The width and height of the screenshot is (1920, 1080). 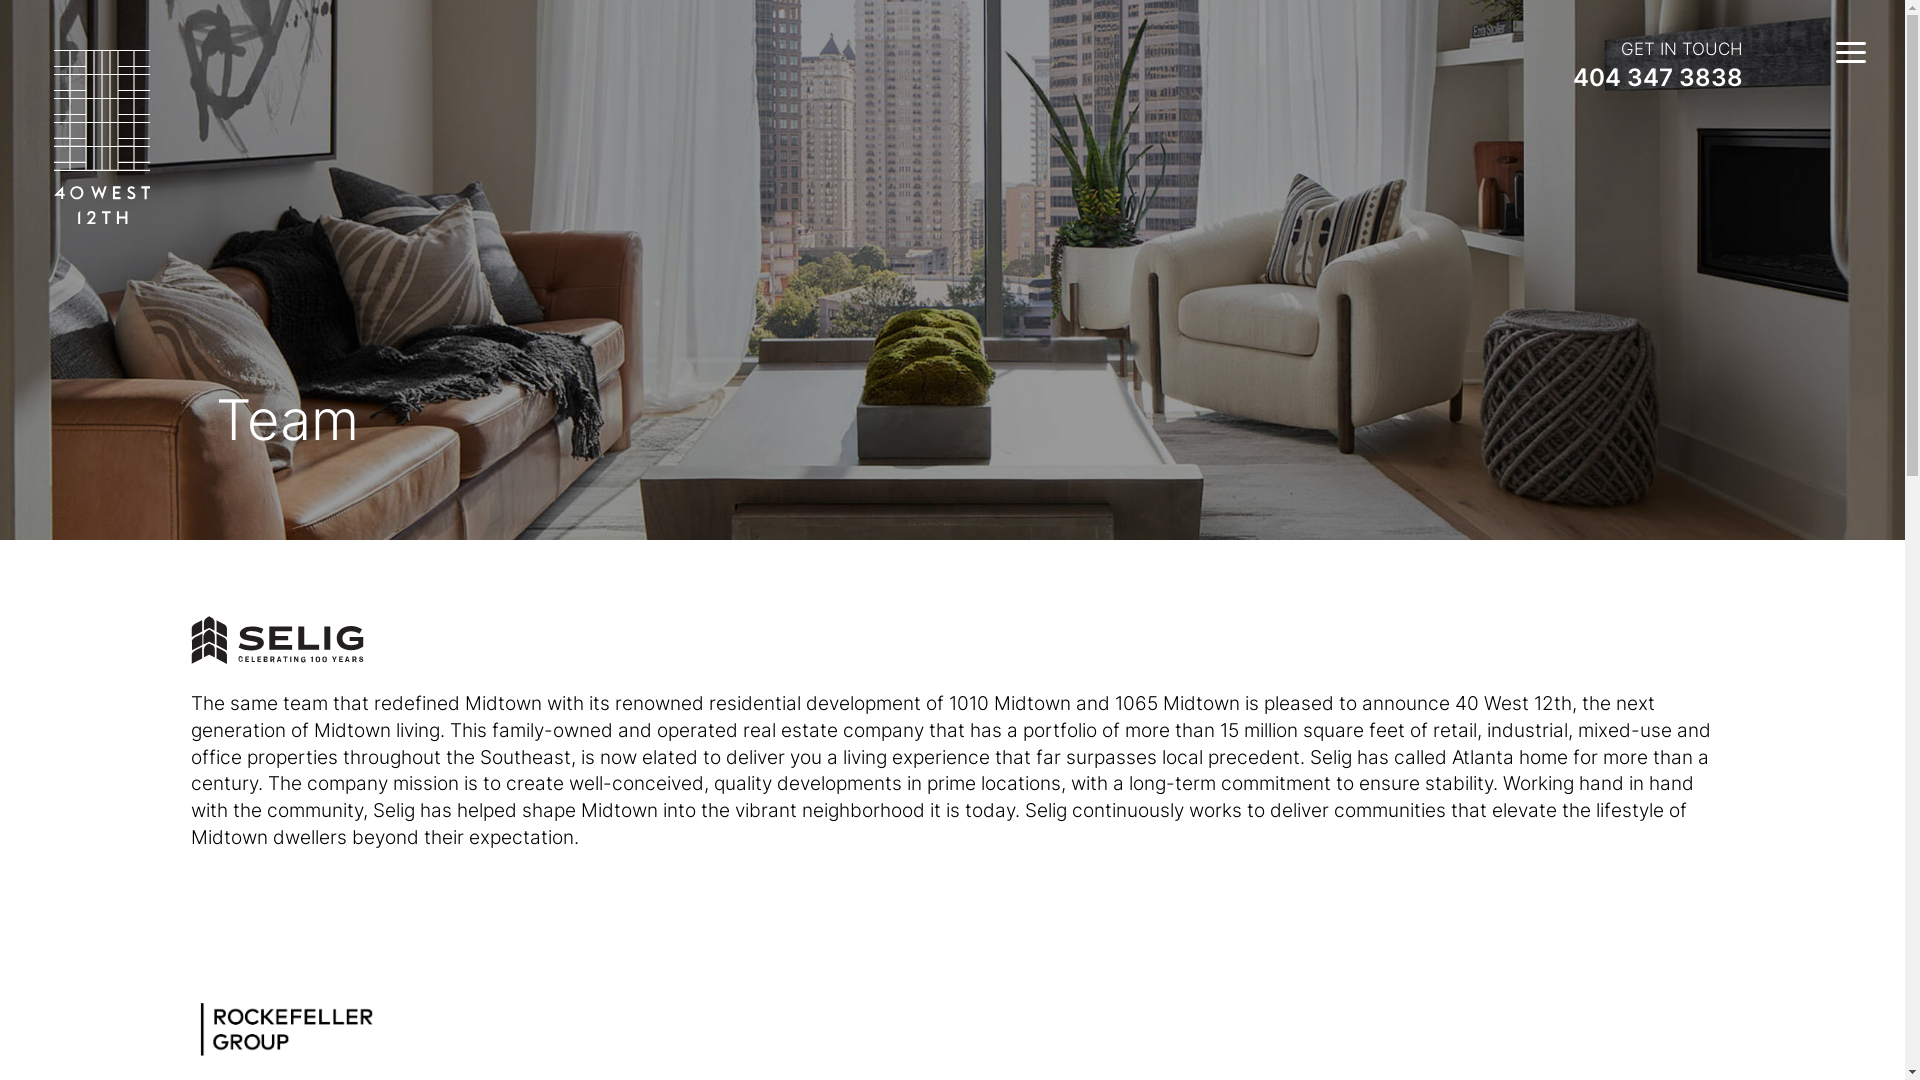 What do you see at coordinates (1658, 78) in the screenshot?
I see `404 347 3838` at bounding box center [1658, 78].